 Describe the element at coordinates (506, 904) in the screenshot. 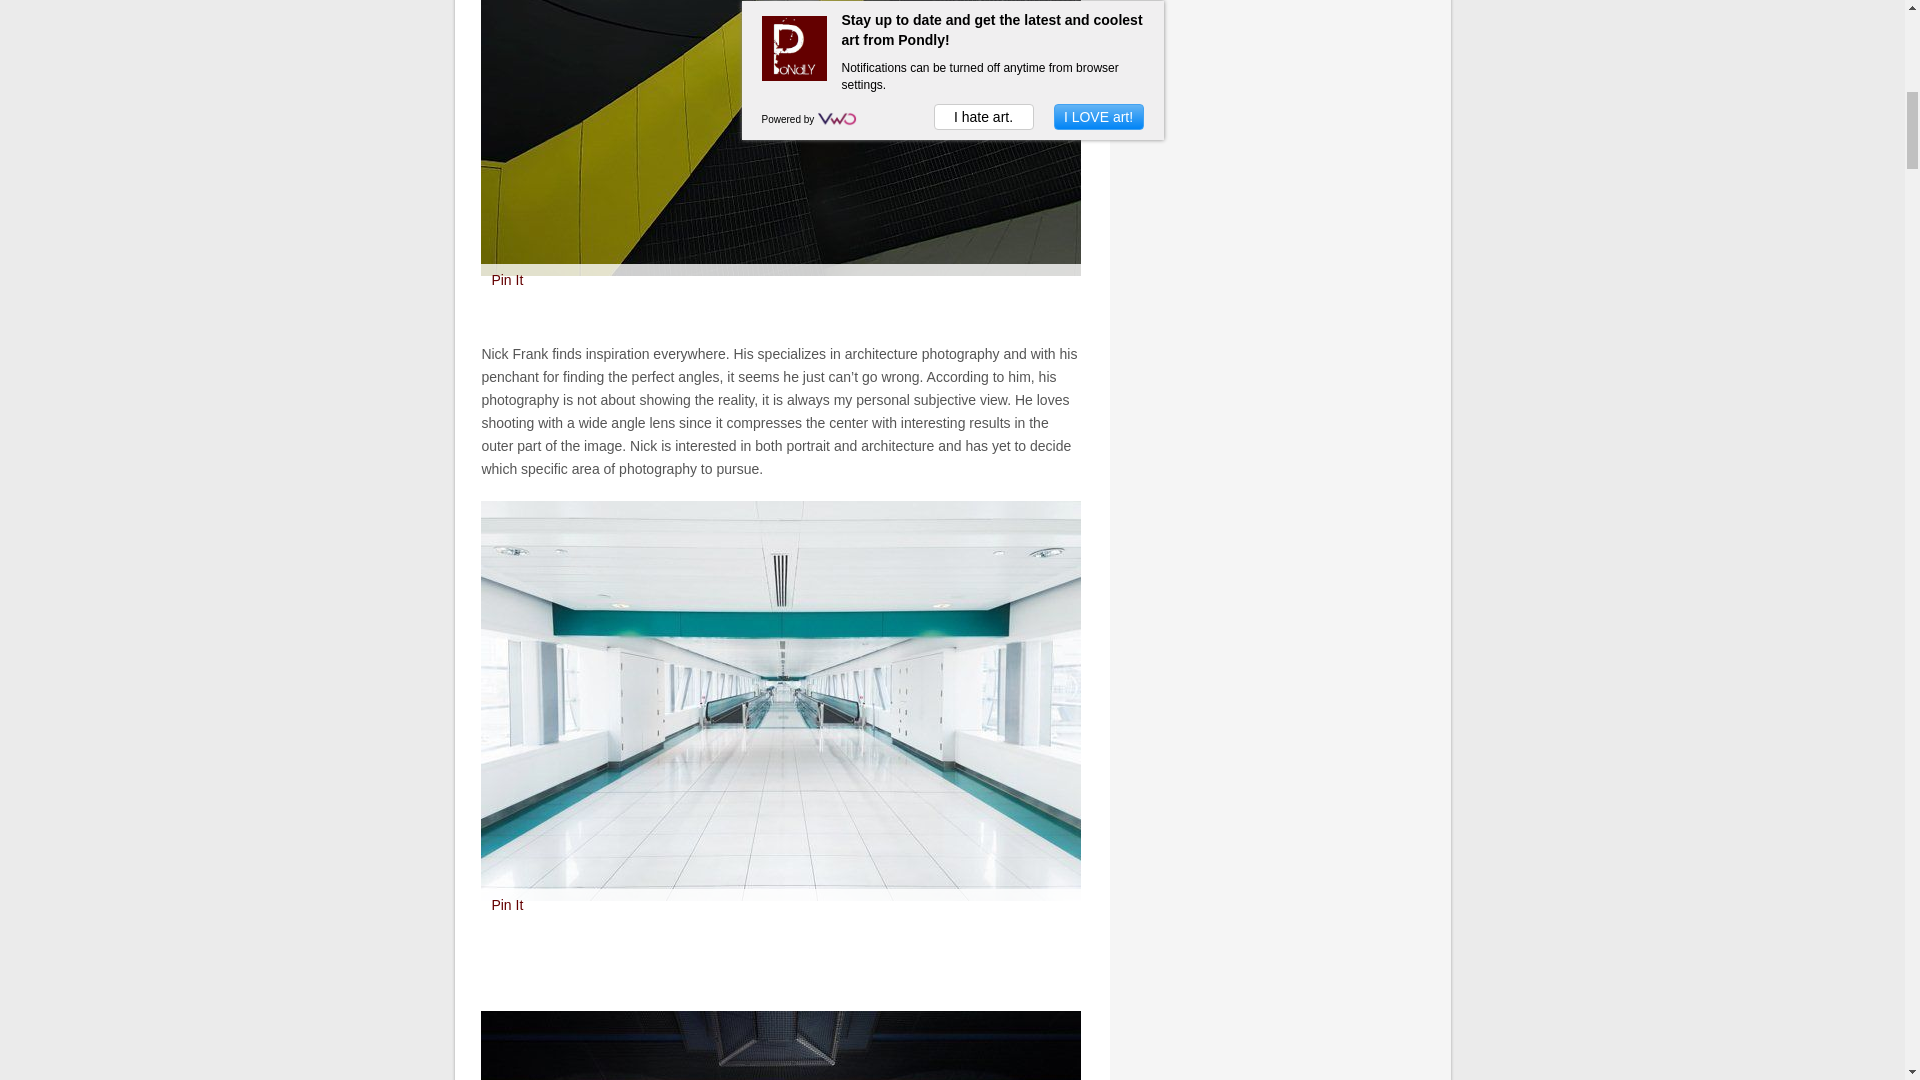

I see `Pin It` at that location.